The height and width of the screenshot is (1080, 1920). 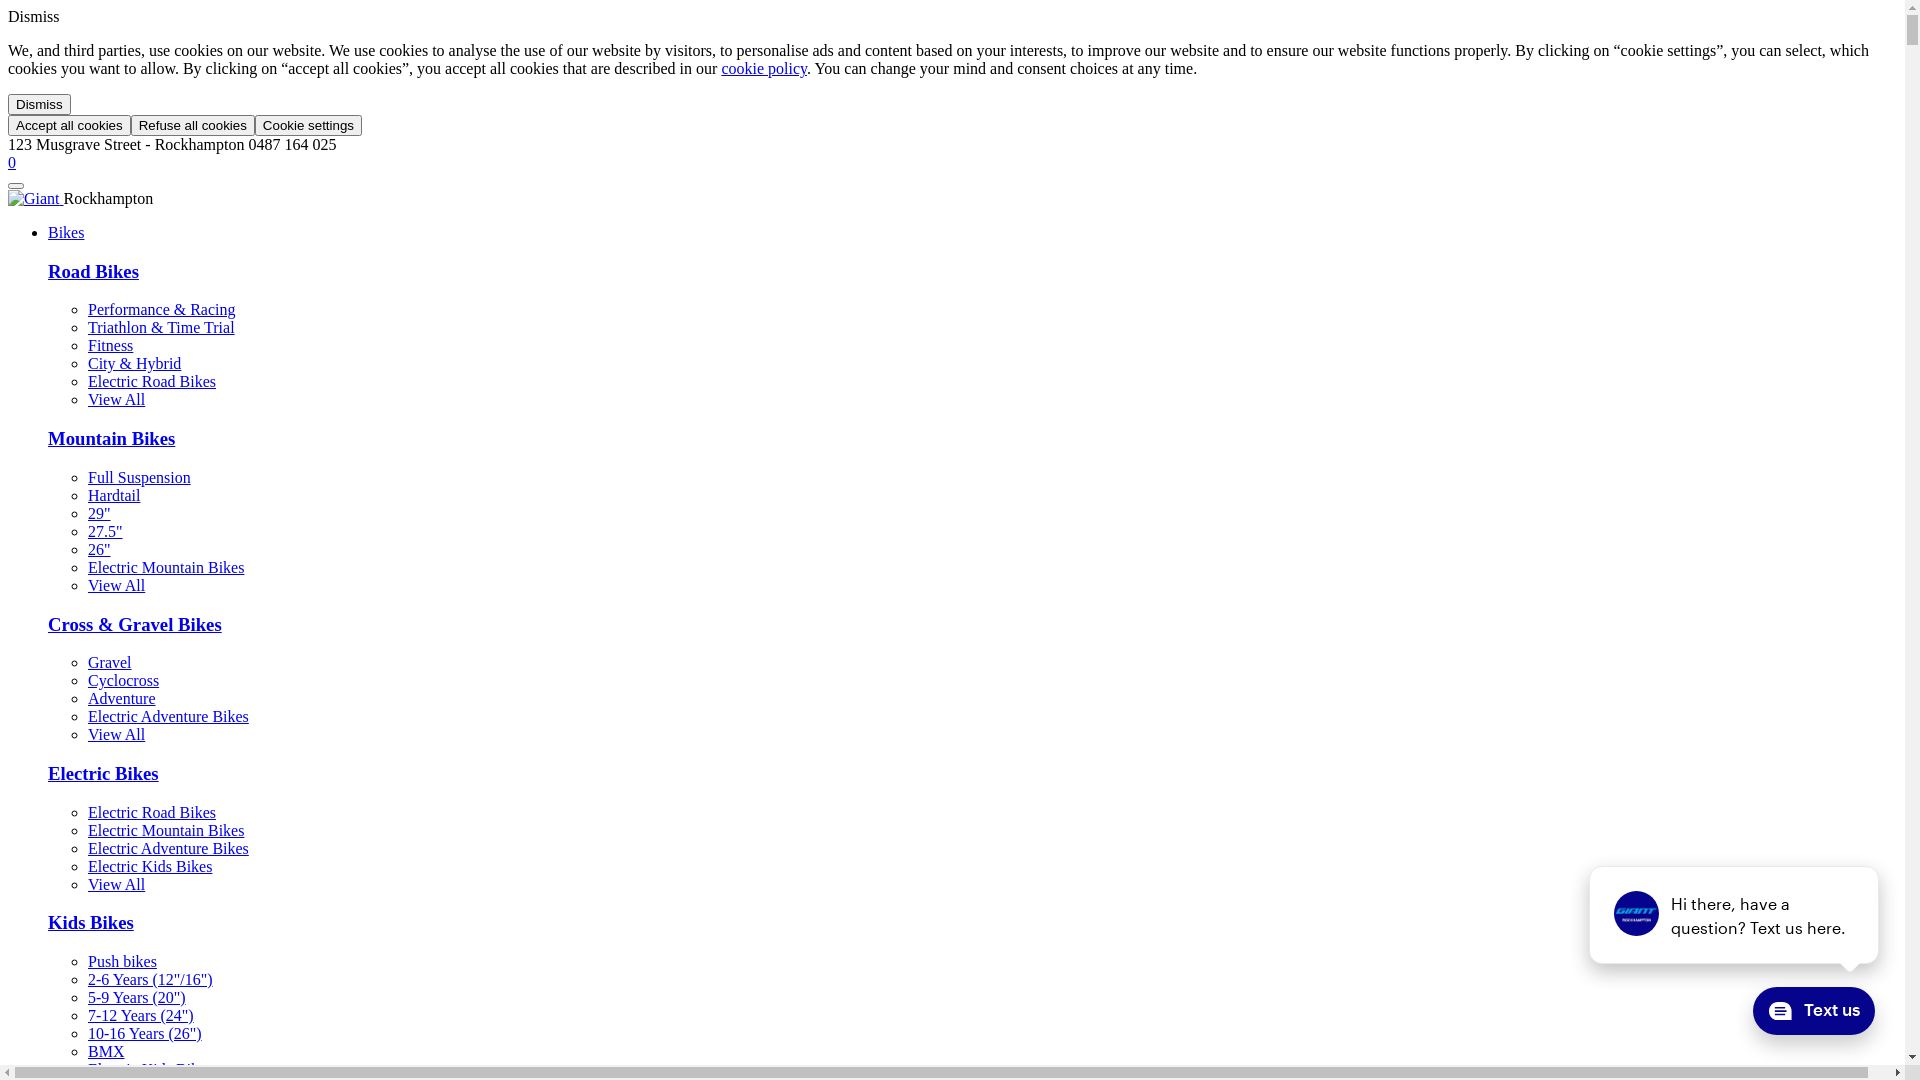 I want to click on Mountain Bikes, so click(x=112, y=438).